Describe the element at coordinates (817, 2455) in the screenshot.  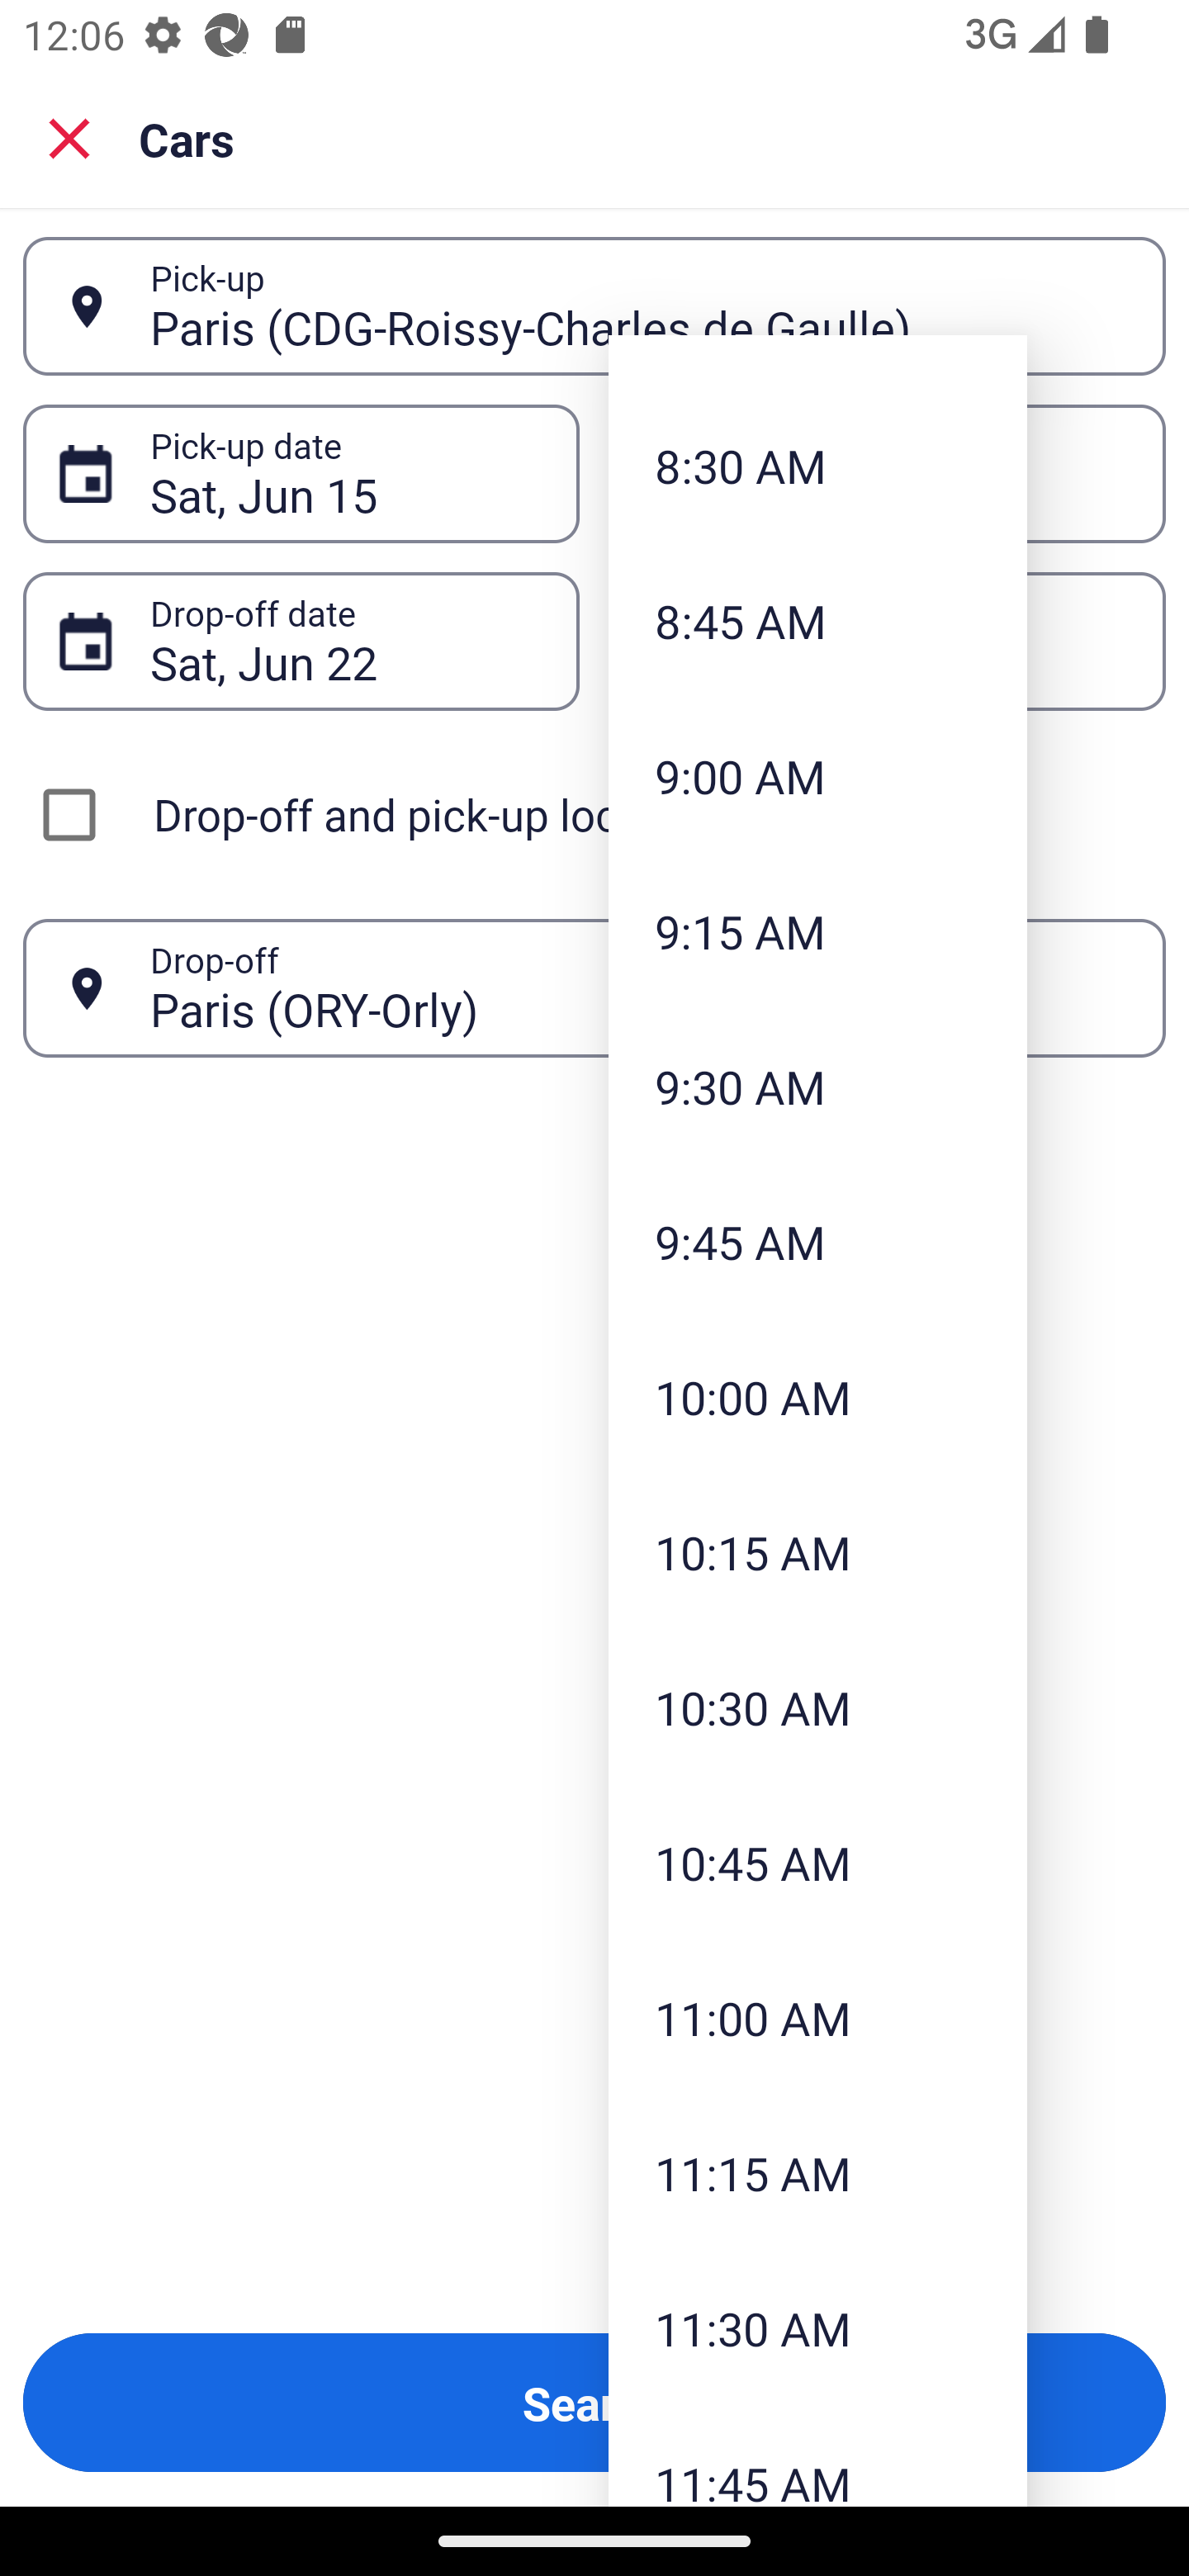
I see `11:45 AM` at that location.